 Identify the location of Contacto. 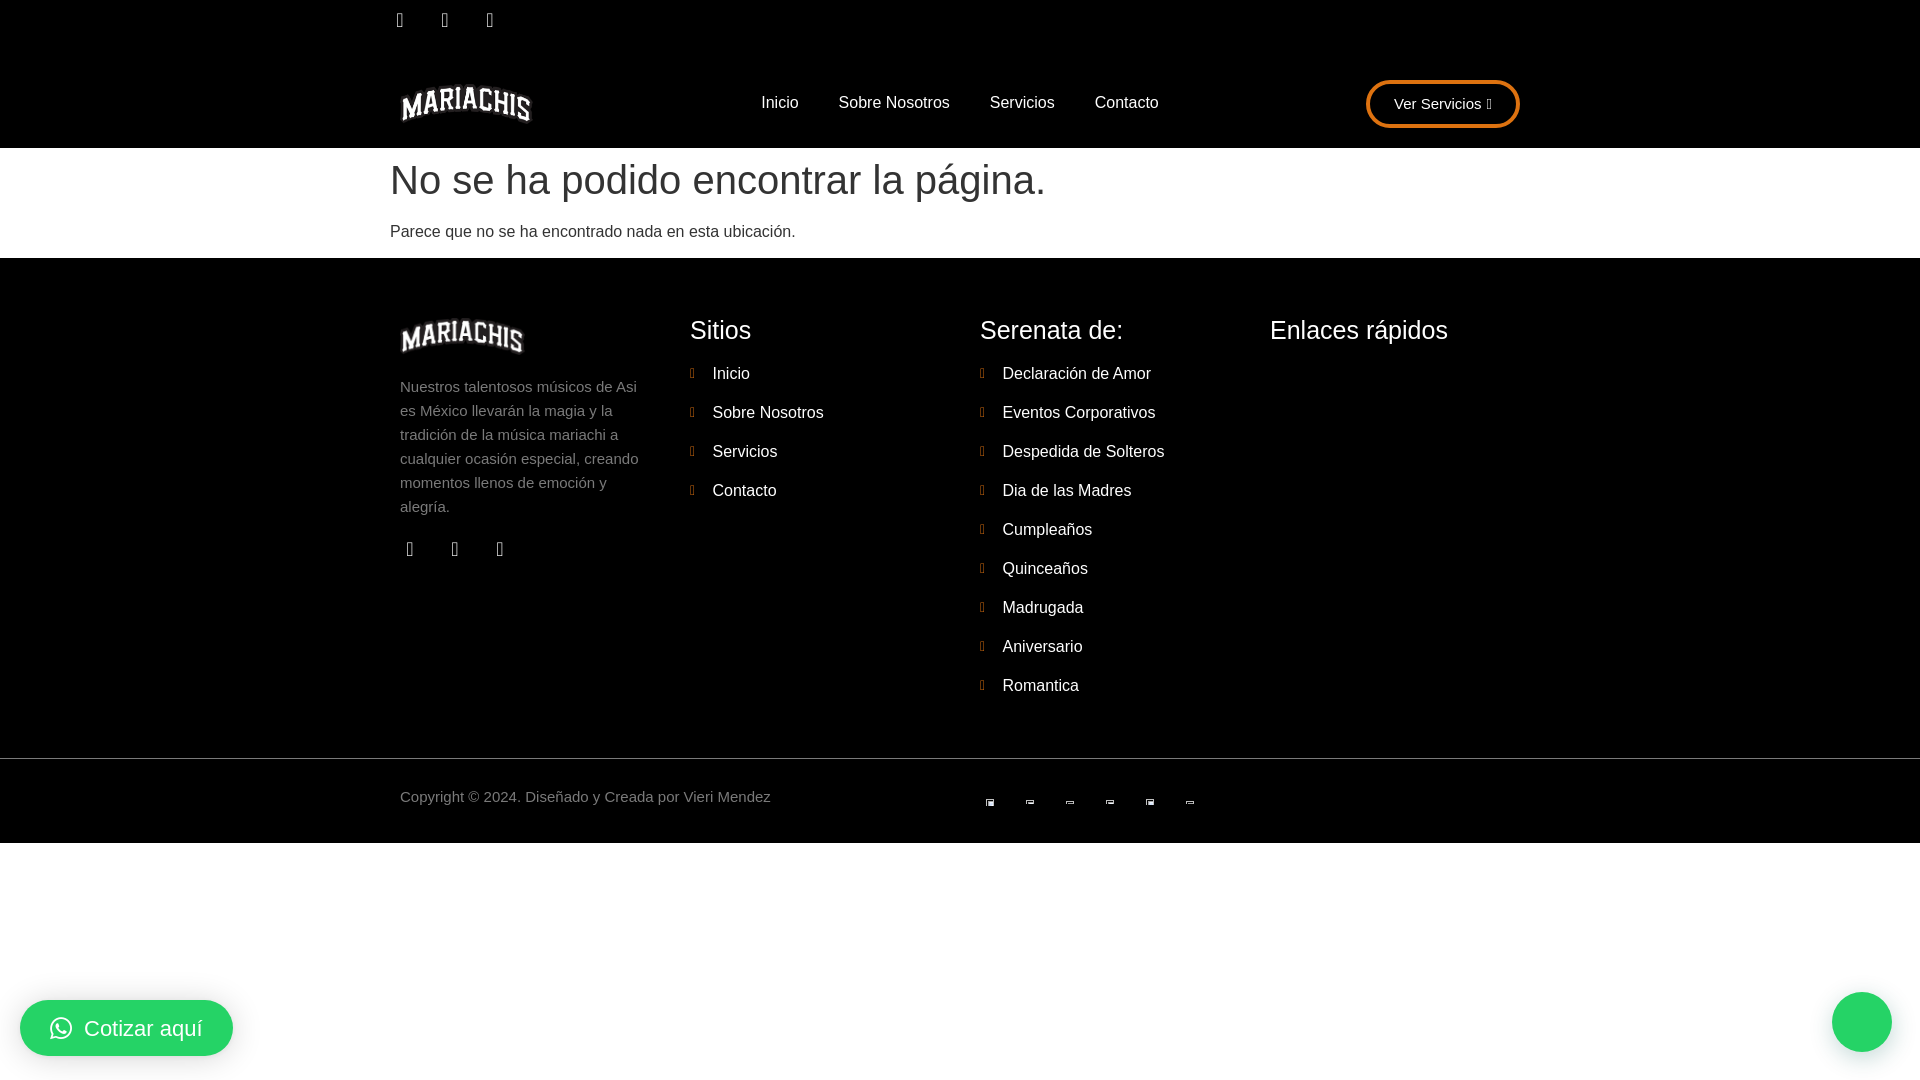
(1126, 102).